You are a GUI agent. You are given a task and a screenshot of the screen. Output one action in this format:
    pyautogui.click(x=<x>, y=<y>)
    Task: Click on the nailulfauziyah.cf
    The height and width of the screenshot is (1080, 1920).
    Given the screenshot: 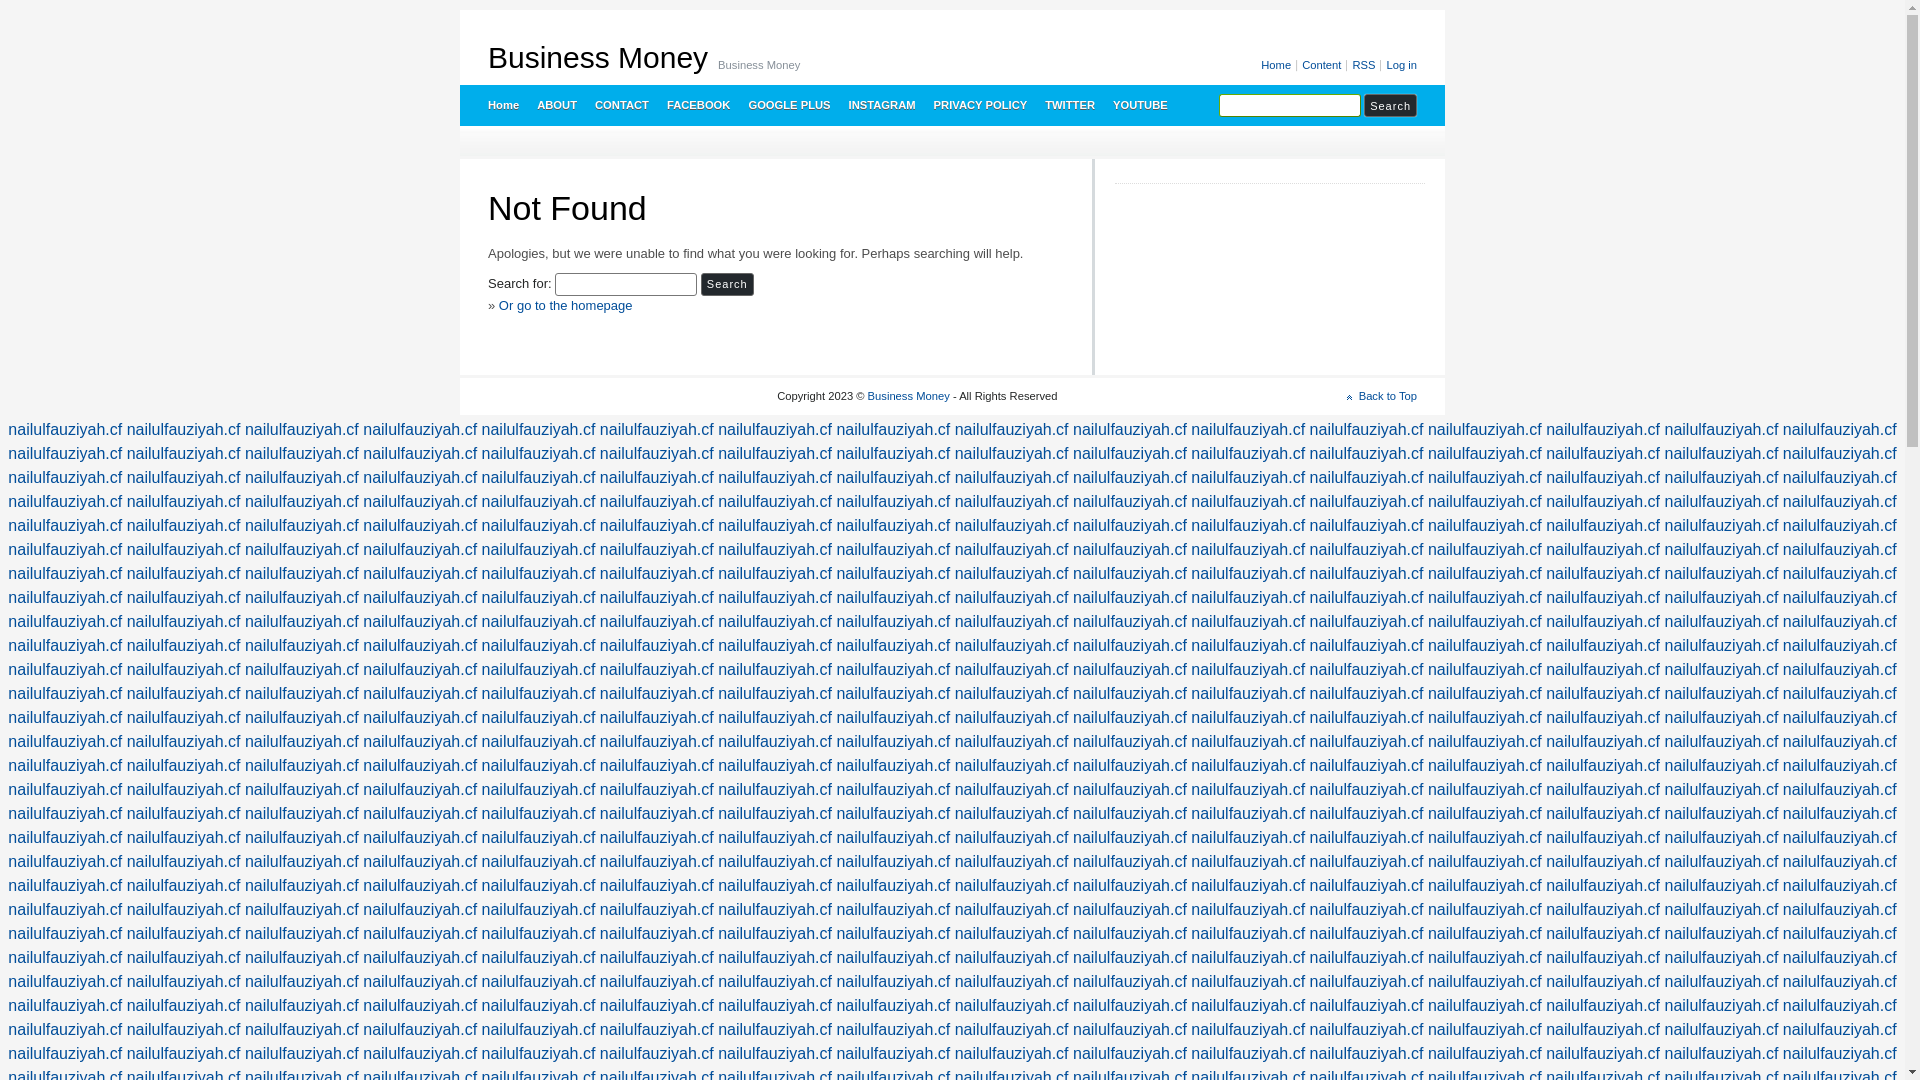 What is the action you would take?
    pyautogui.click(x=657, y=502)
    